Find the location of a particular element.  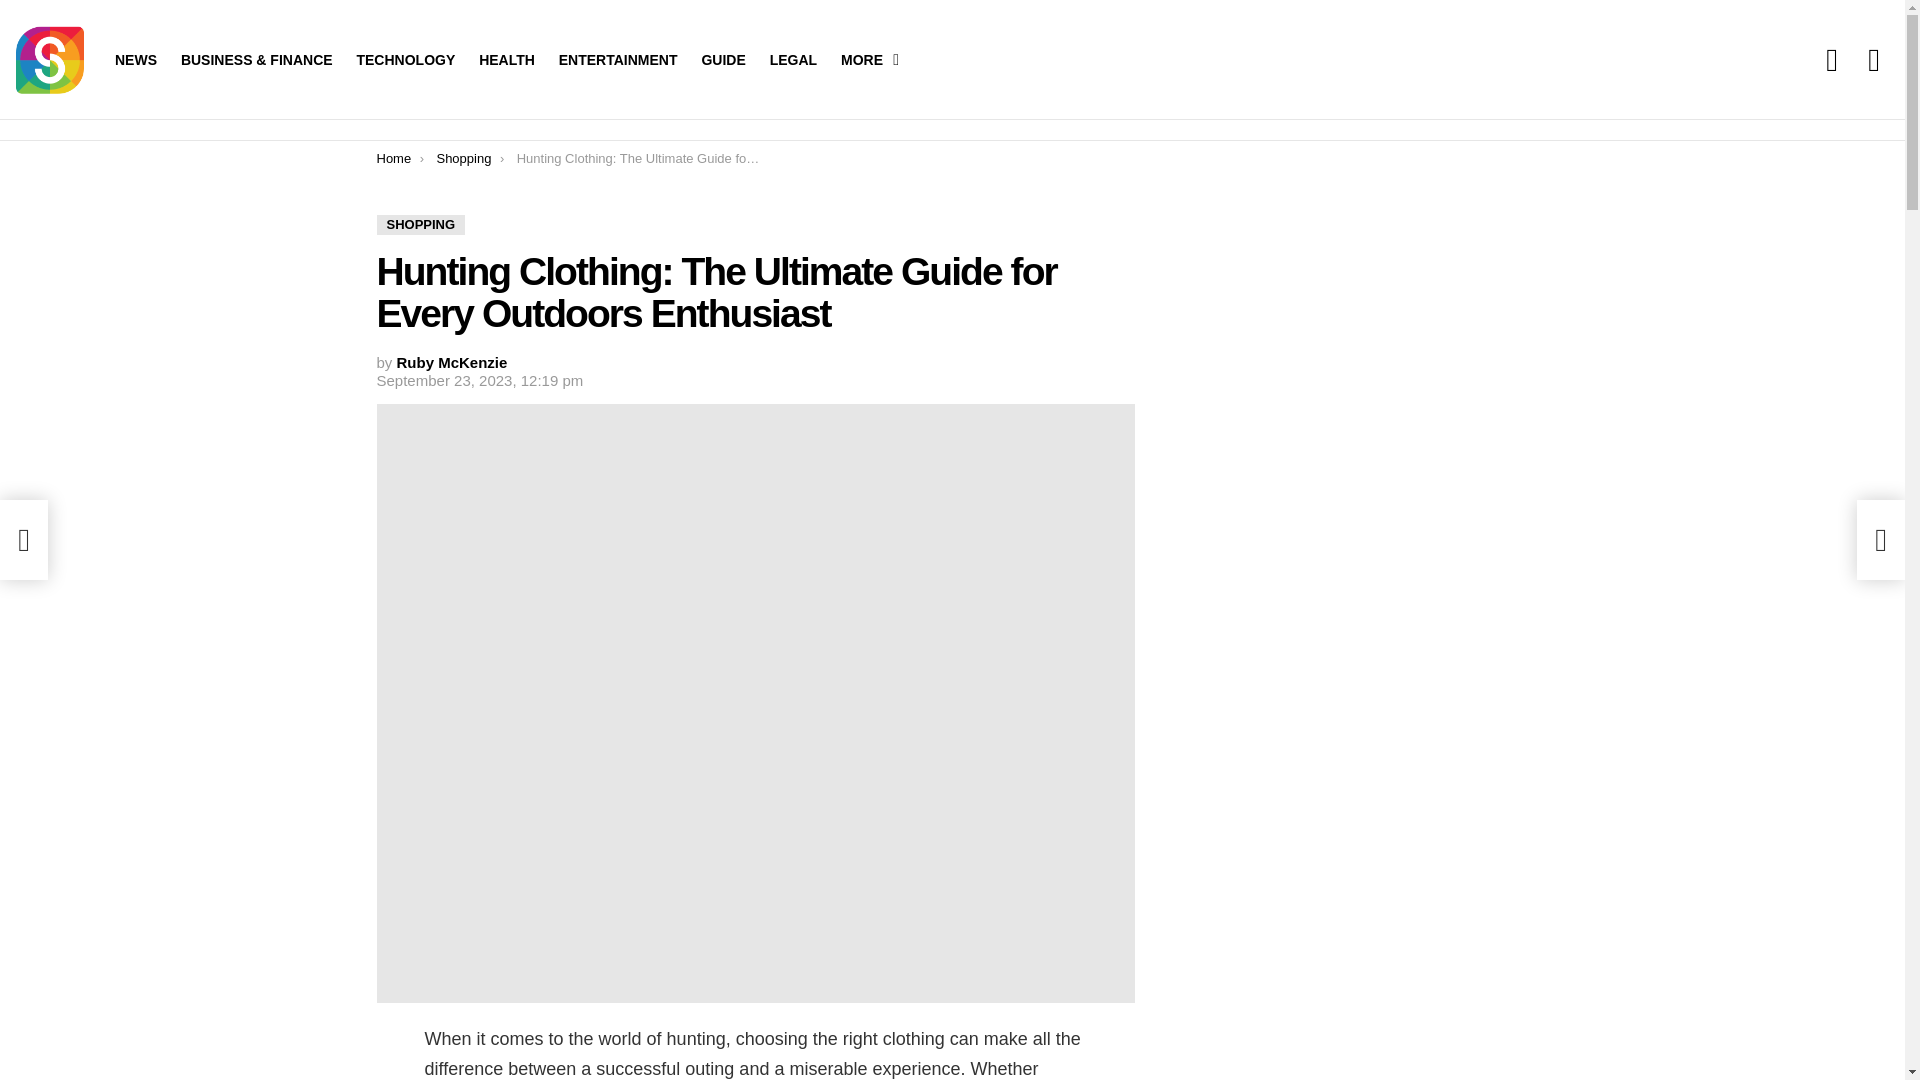

Posts by Ruby McKenzie is located at coordinates (452, 362).